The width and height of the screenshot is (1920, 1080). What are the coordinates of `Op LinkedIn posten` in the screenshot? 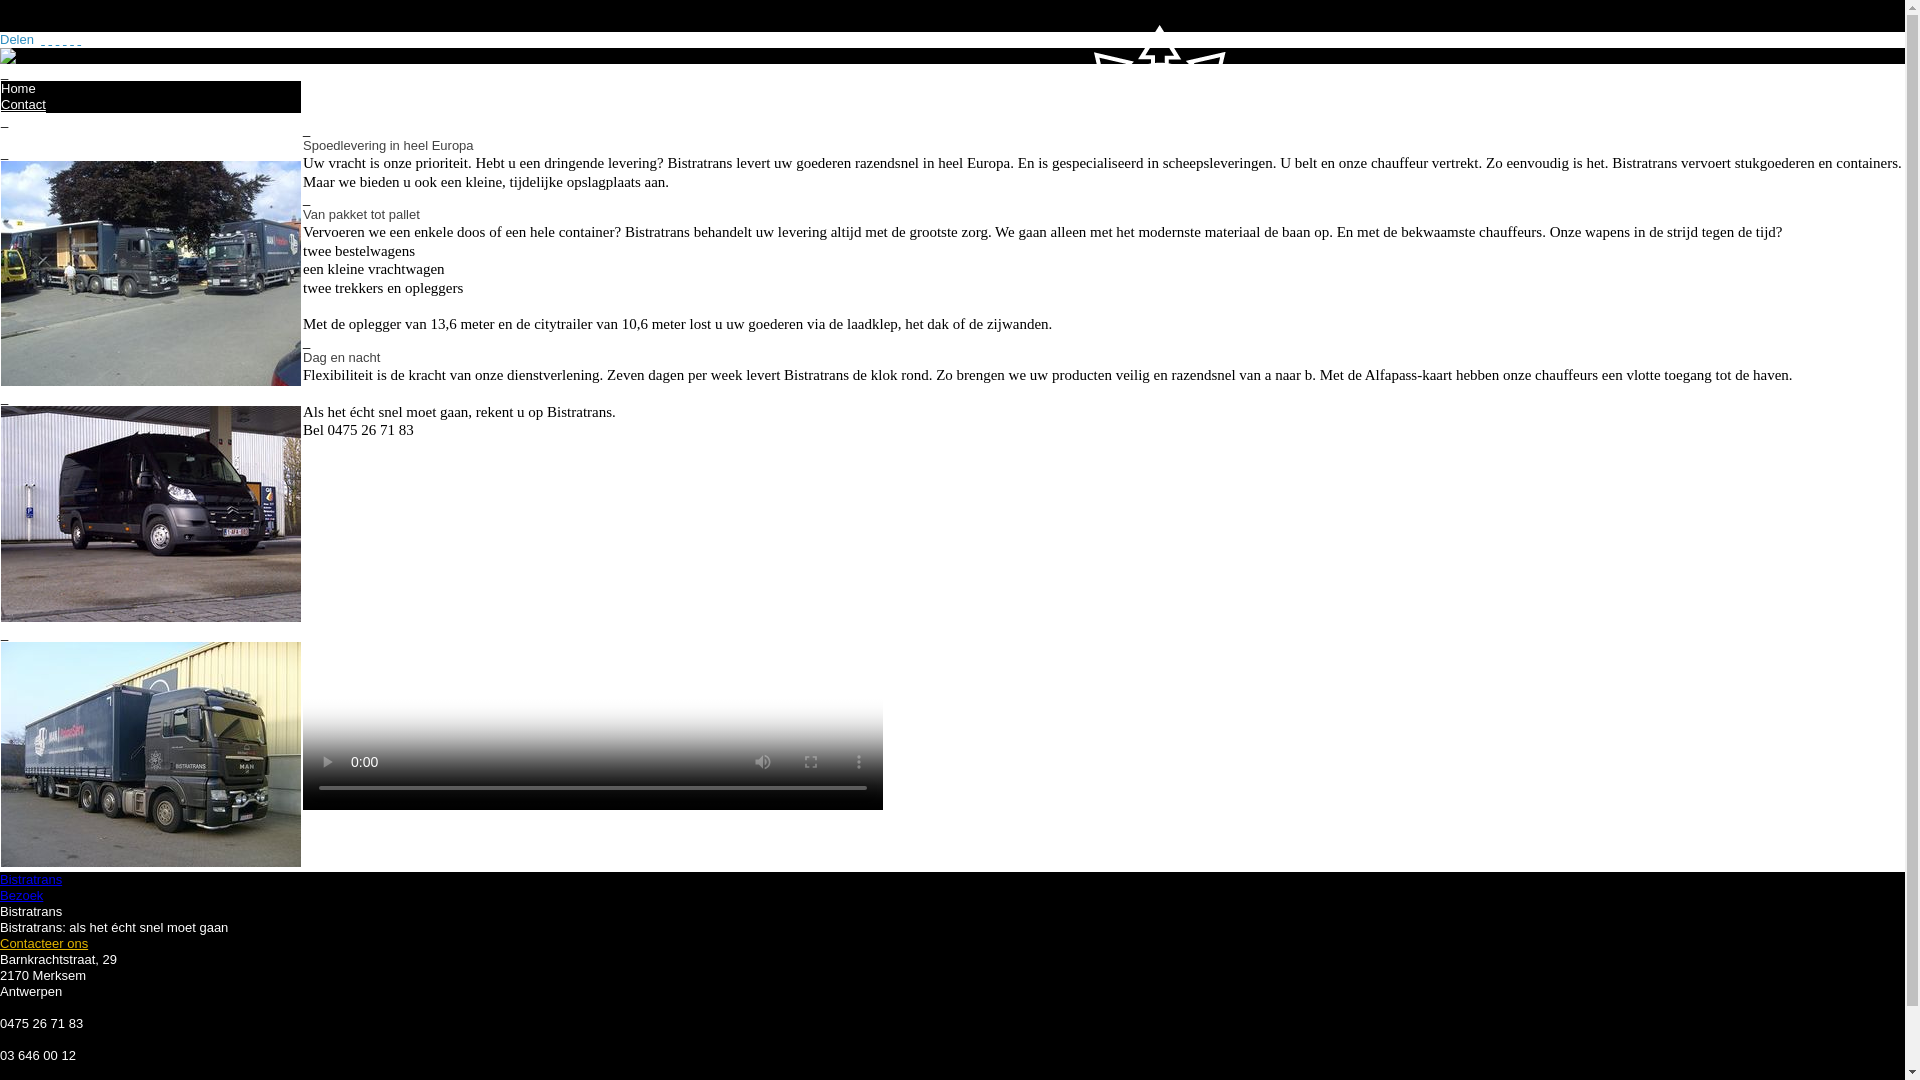 It's located at (79, 40).